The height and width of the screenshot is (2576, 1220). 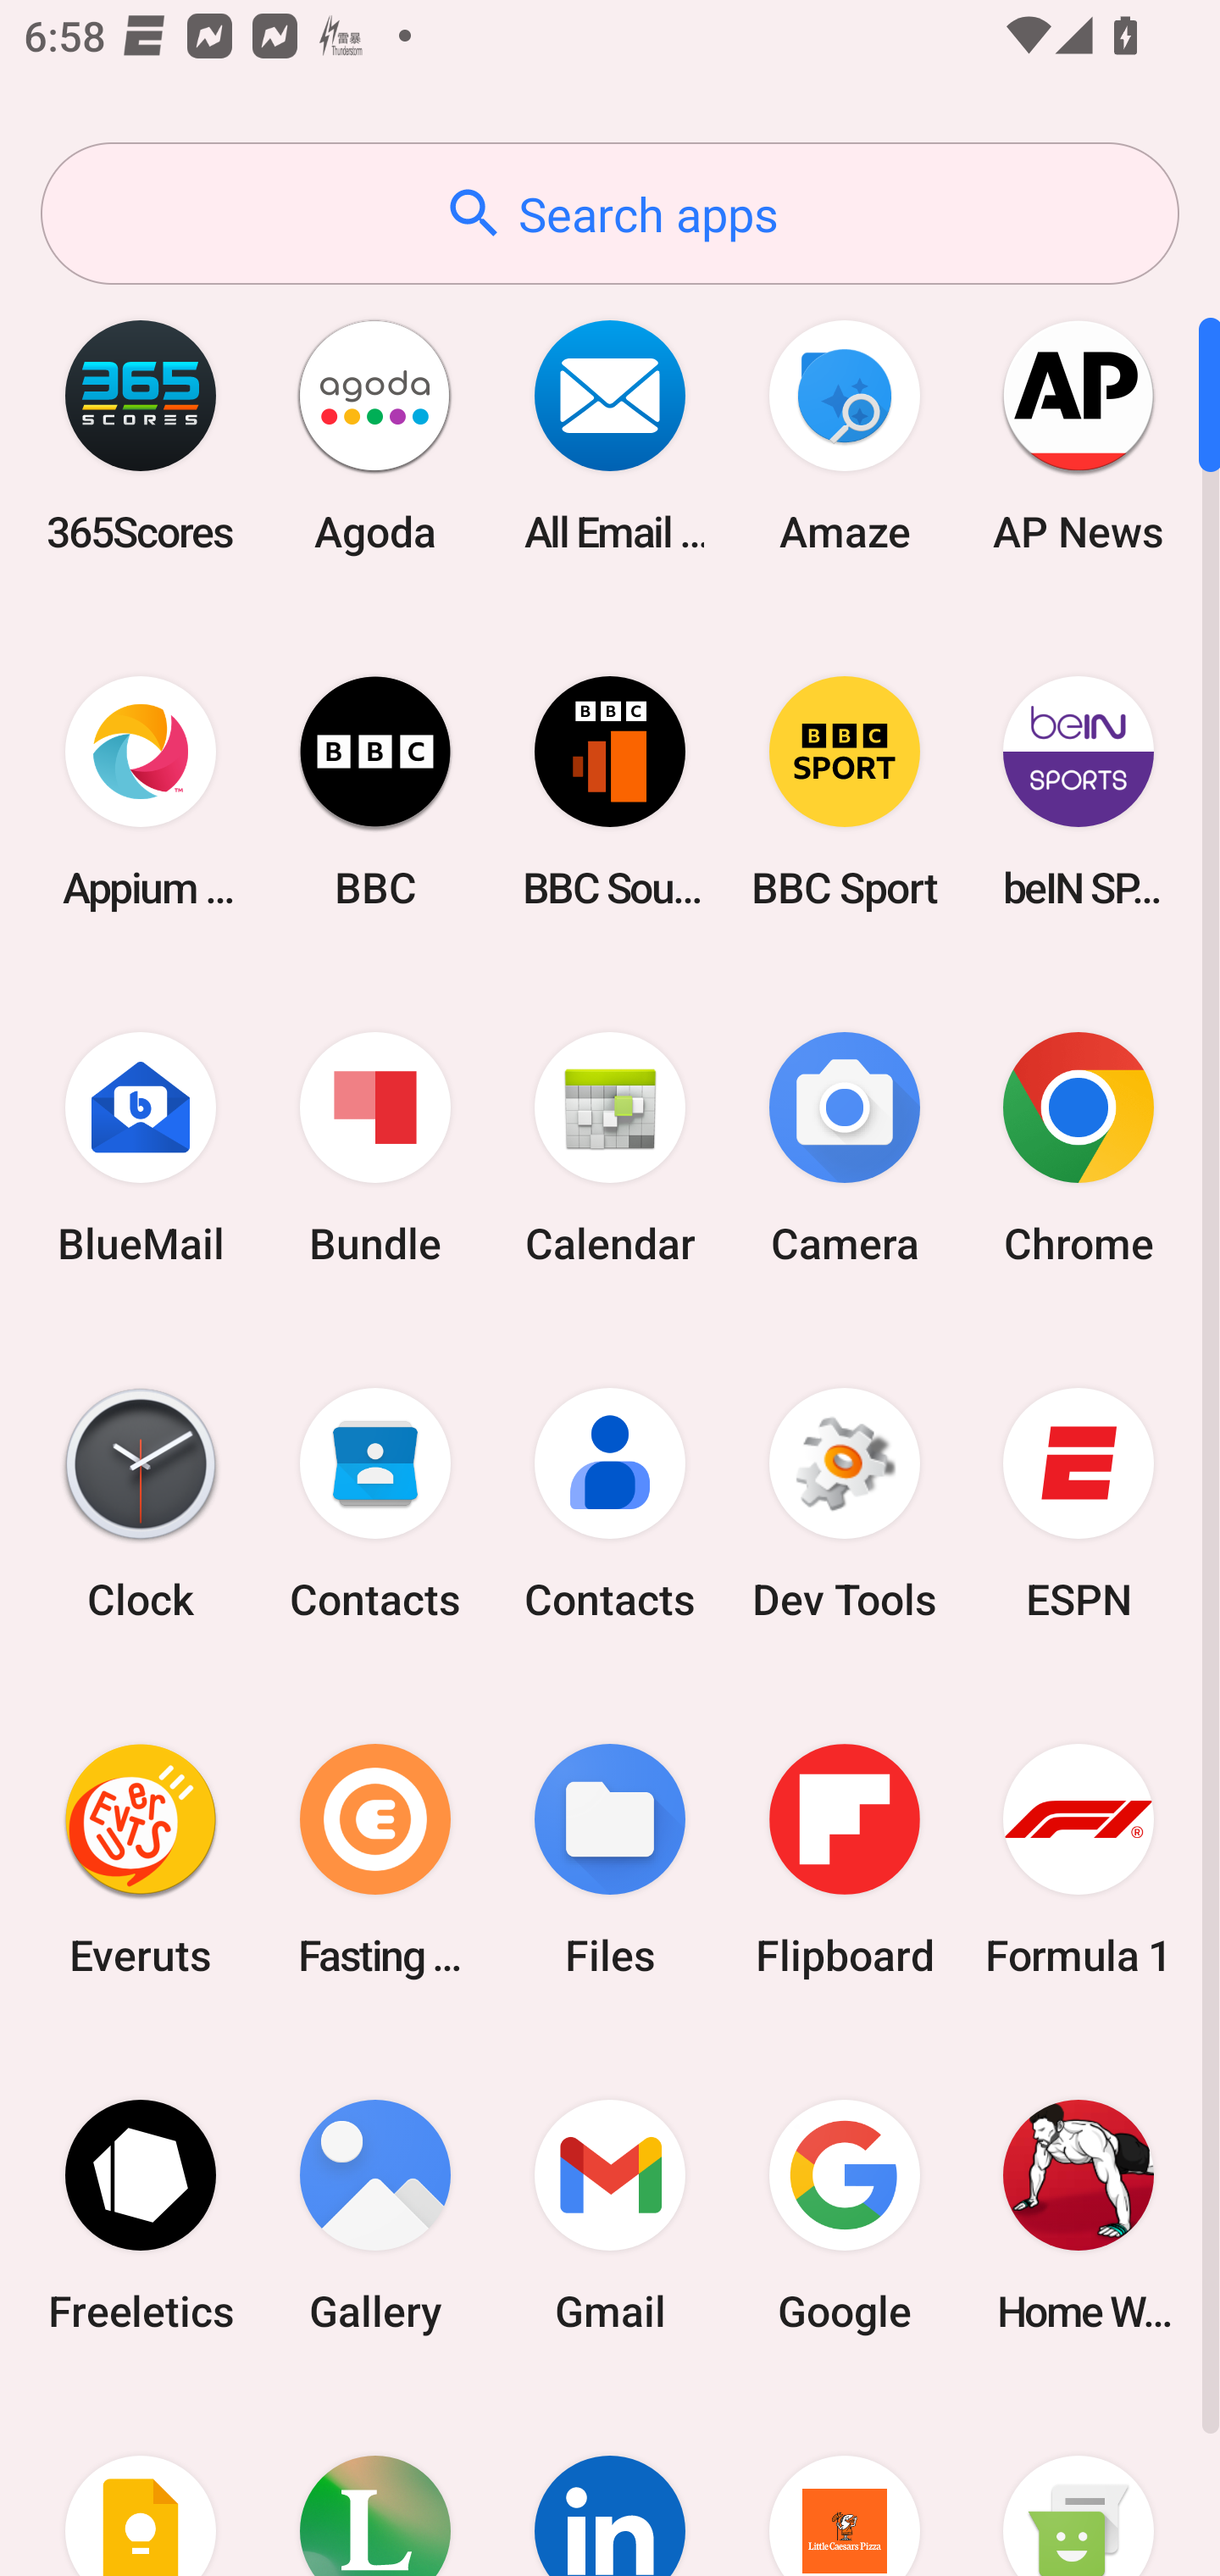 What do you see at coordinates (1079, 436) in the screenshot?
I see `AP News` at bounding box center [1079, 436].